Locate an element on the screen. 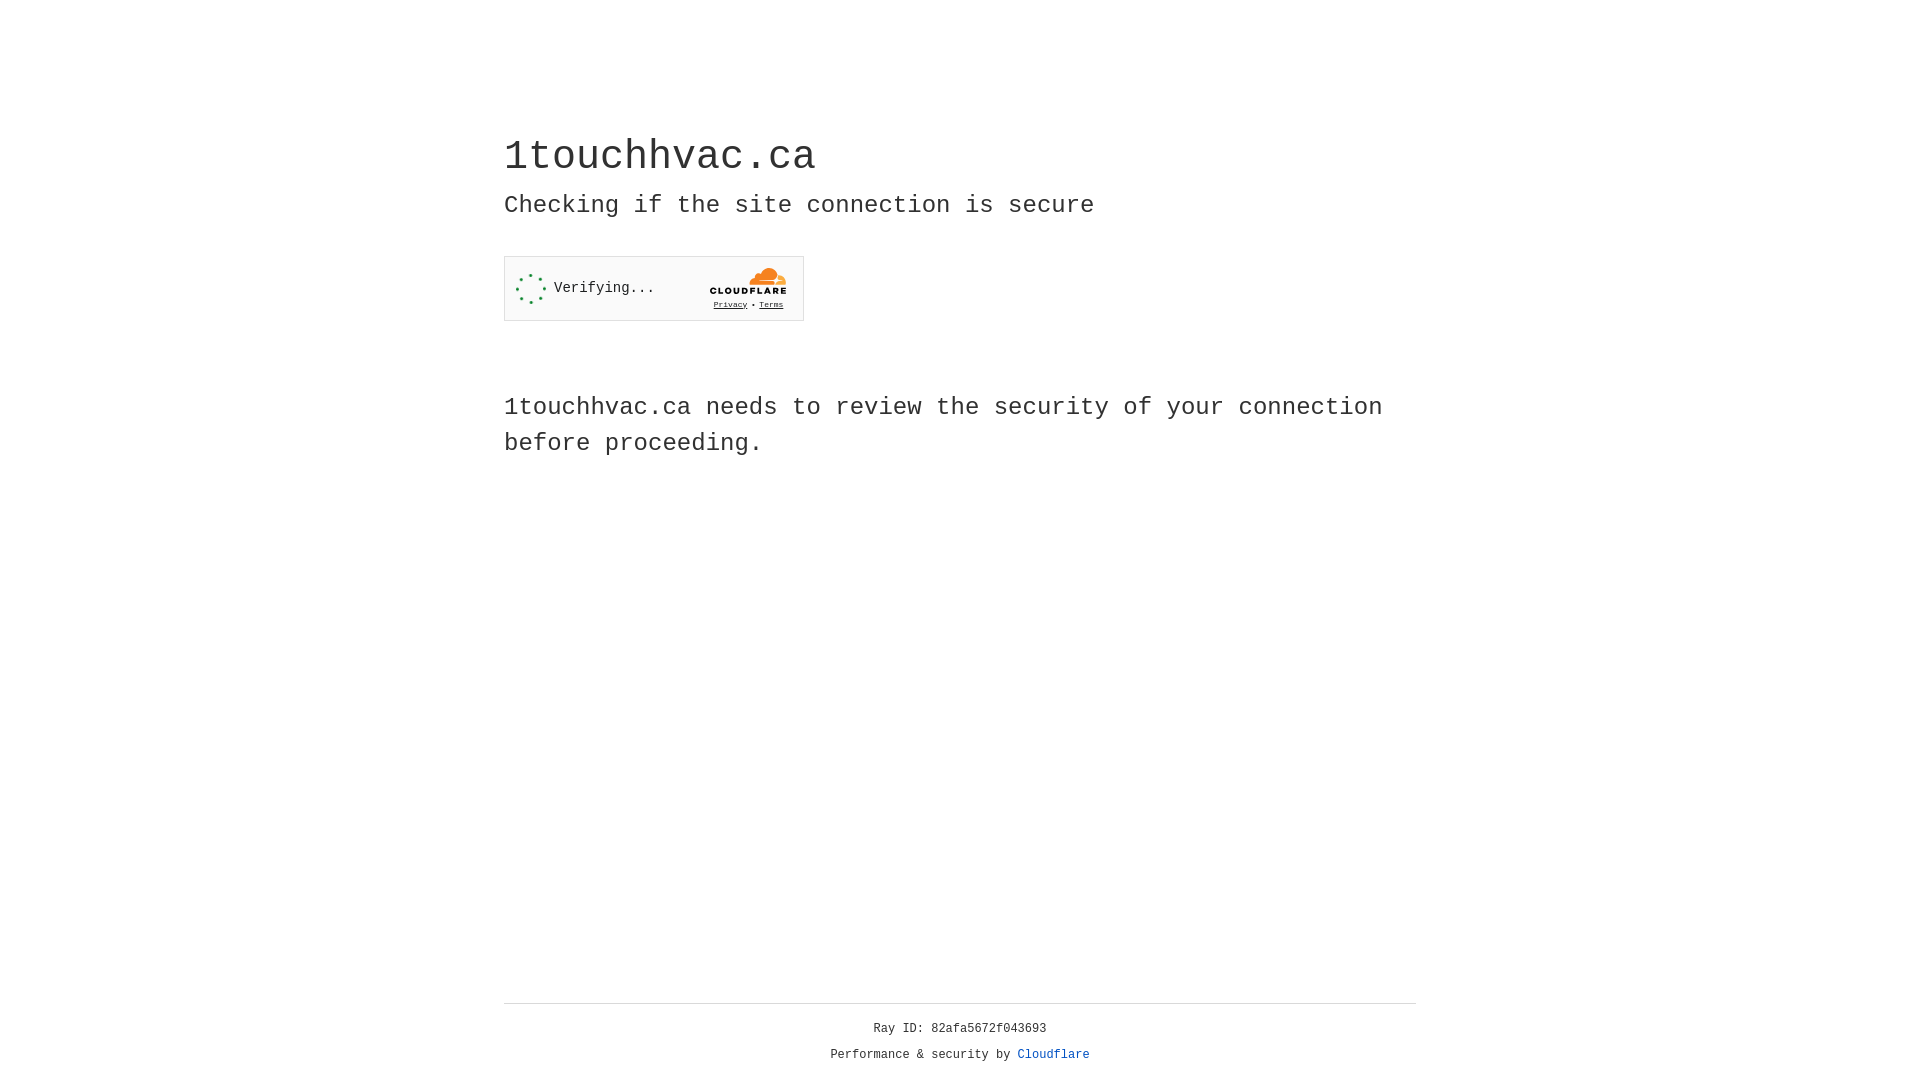 This screenshot has width=1920, height=1080. Cloudflare is located at coordinates (1054, 1055).